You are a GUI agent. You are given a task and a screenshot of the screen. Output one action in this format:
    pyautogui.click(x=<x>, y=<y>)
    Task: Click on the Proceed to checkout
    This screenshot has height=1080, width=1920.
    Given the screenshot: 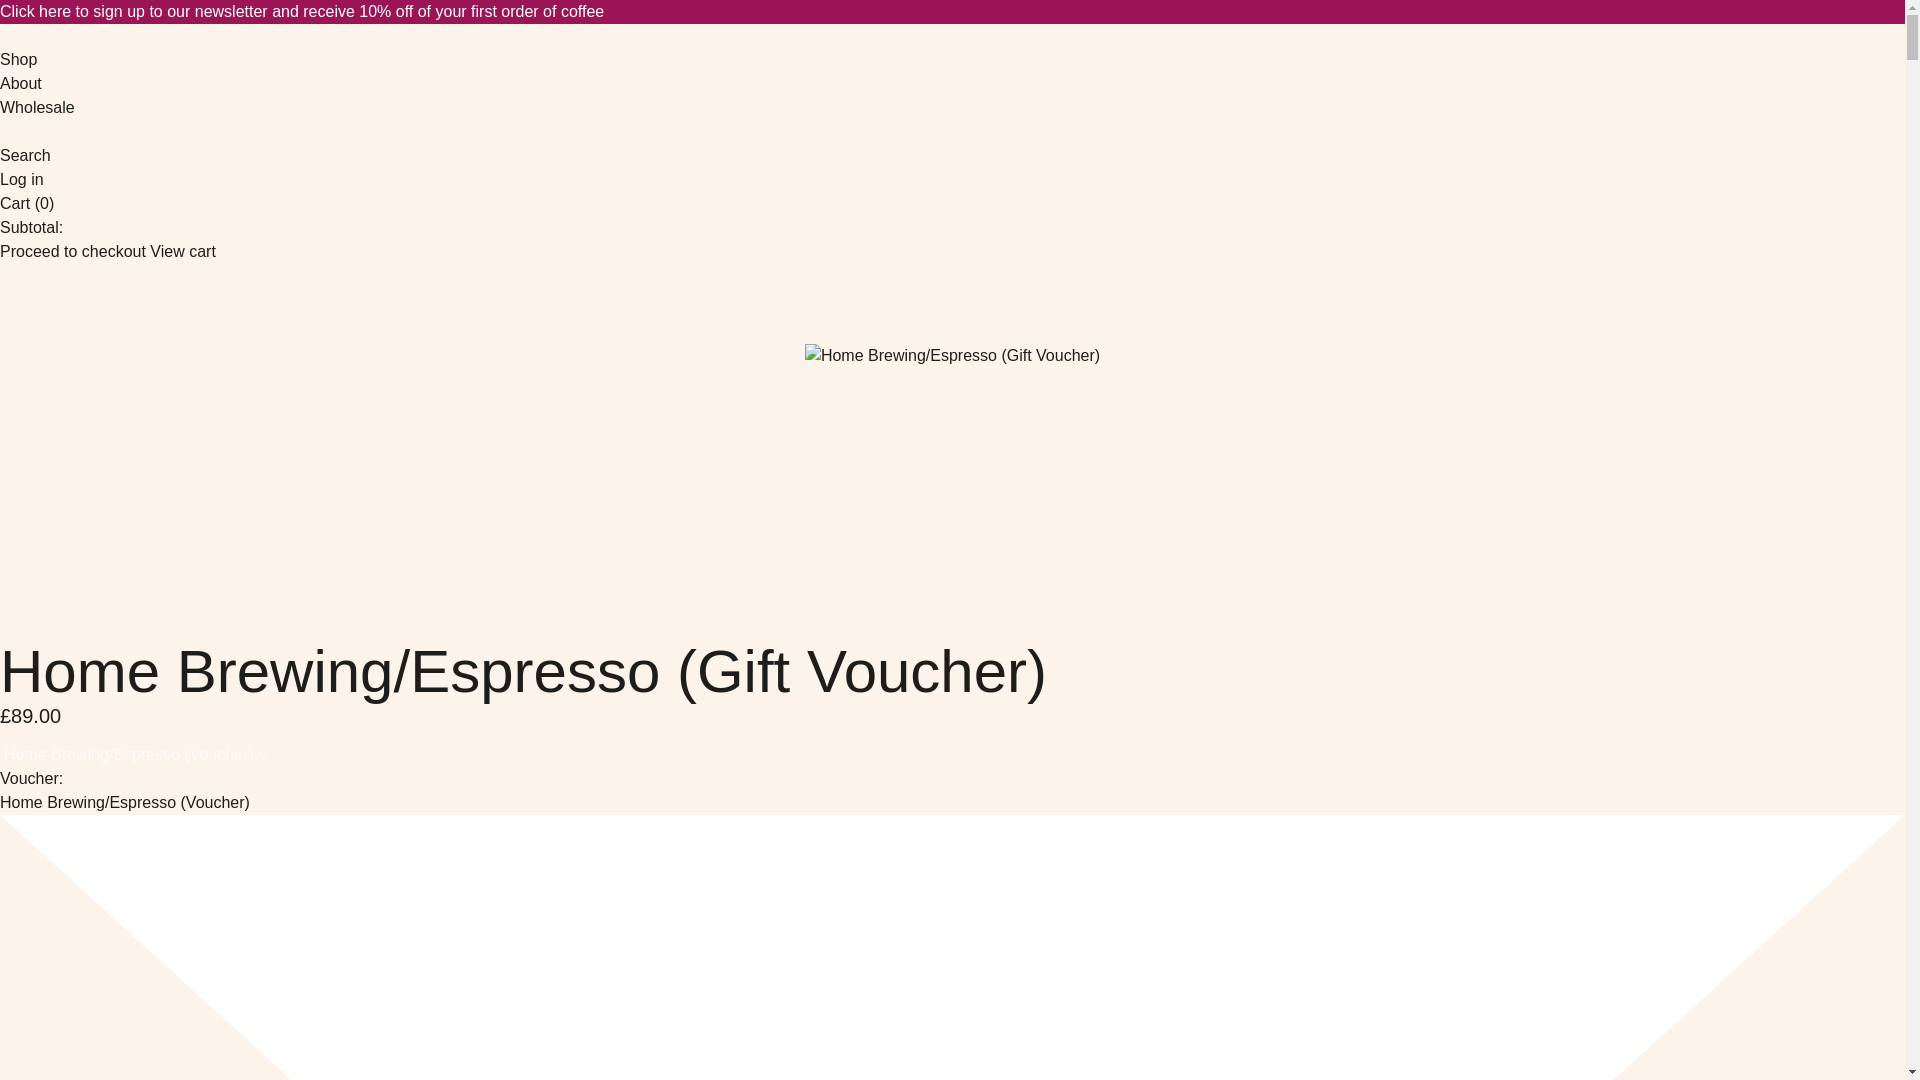 What is the action you would take?
    pyautogui.click(x=72, y=251)
    